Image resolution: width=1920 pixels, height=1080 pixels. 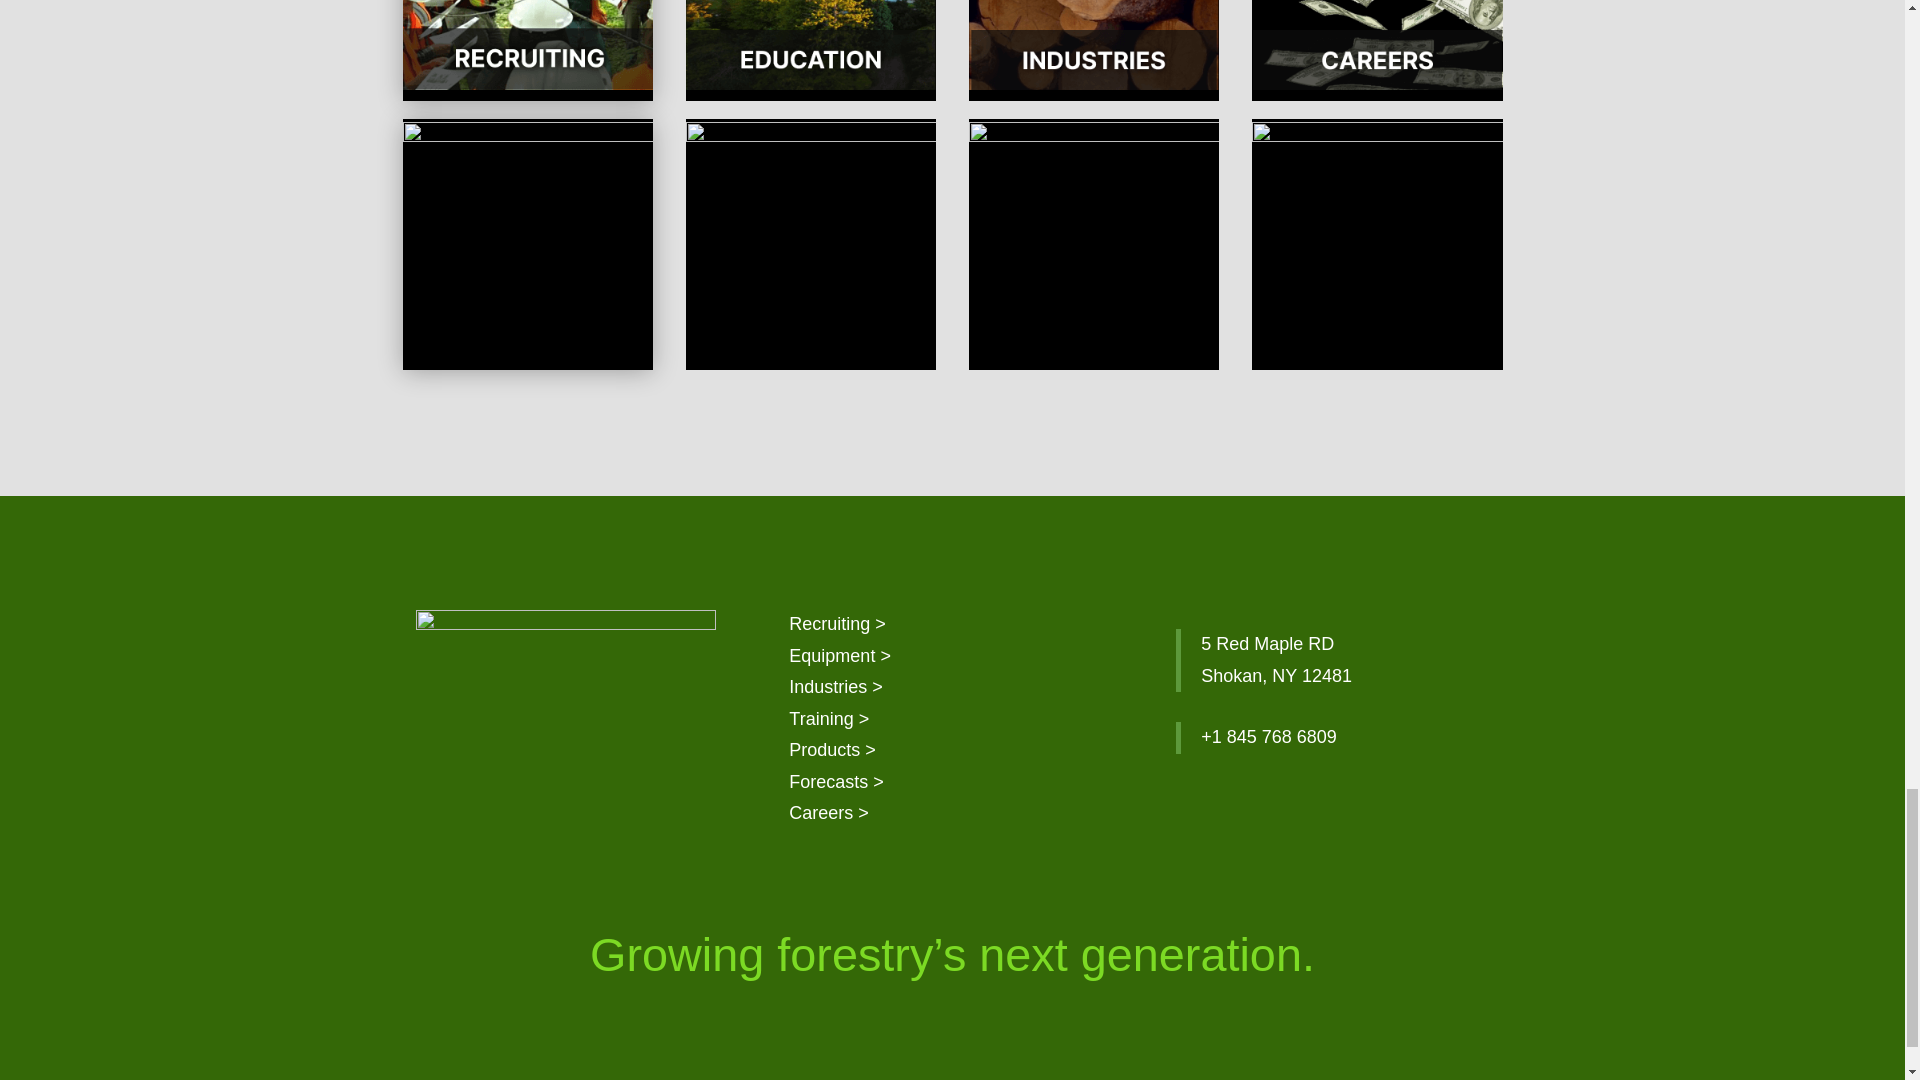 I want to click on Training Information, so click(x=829, y=718).